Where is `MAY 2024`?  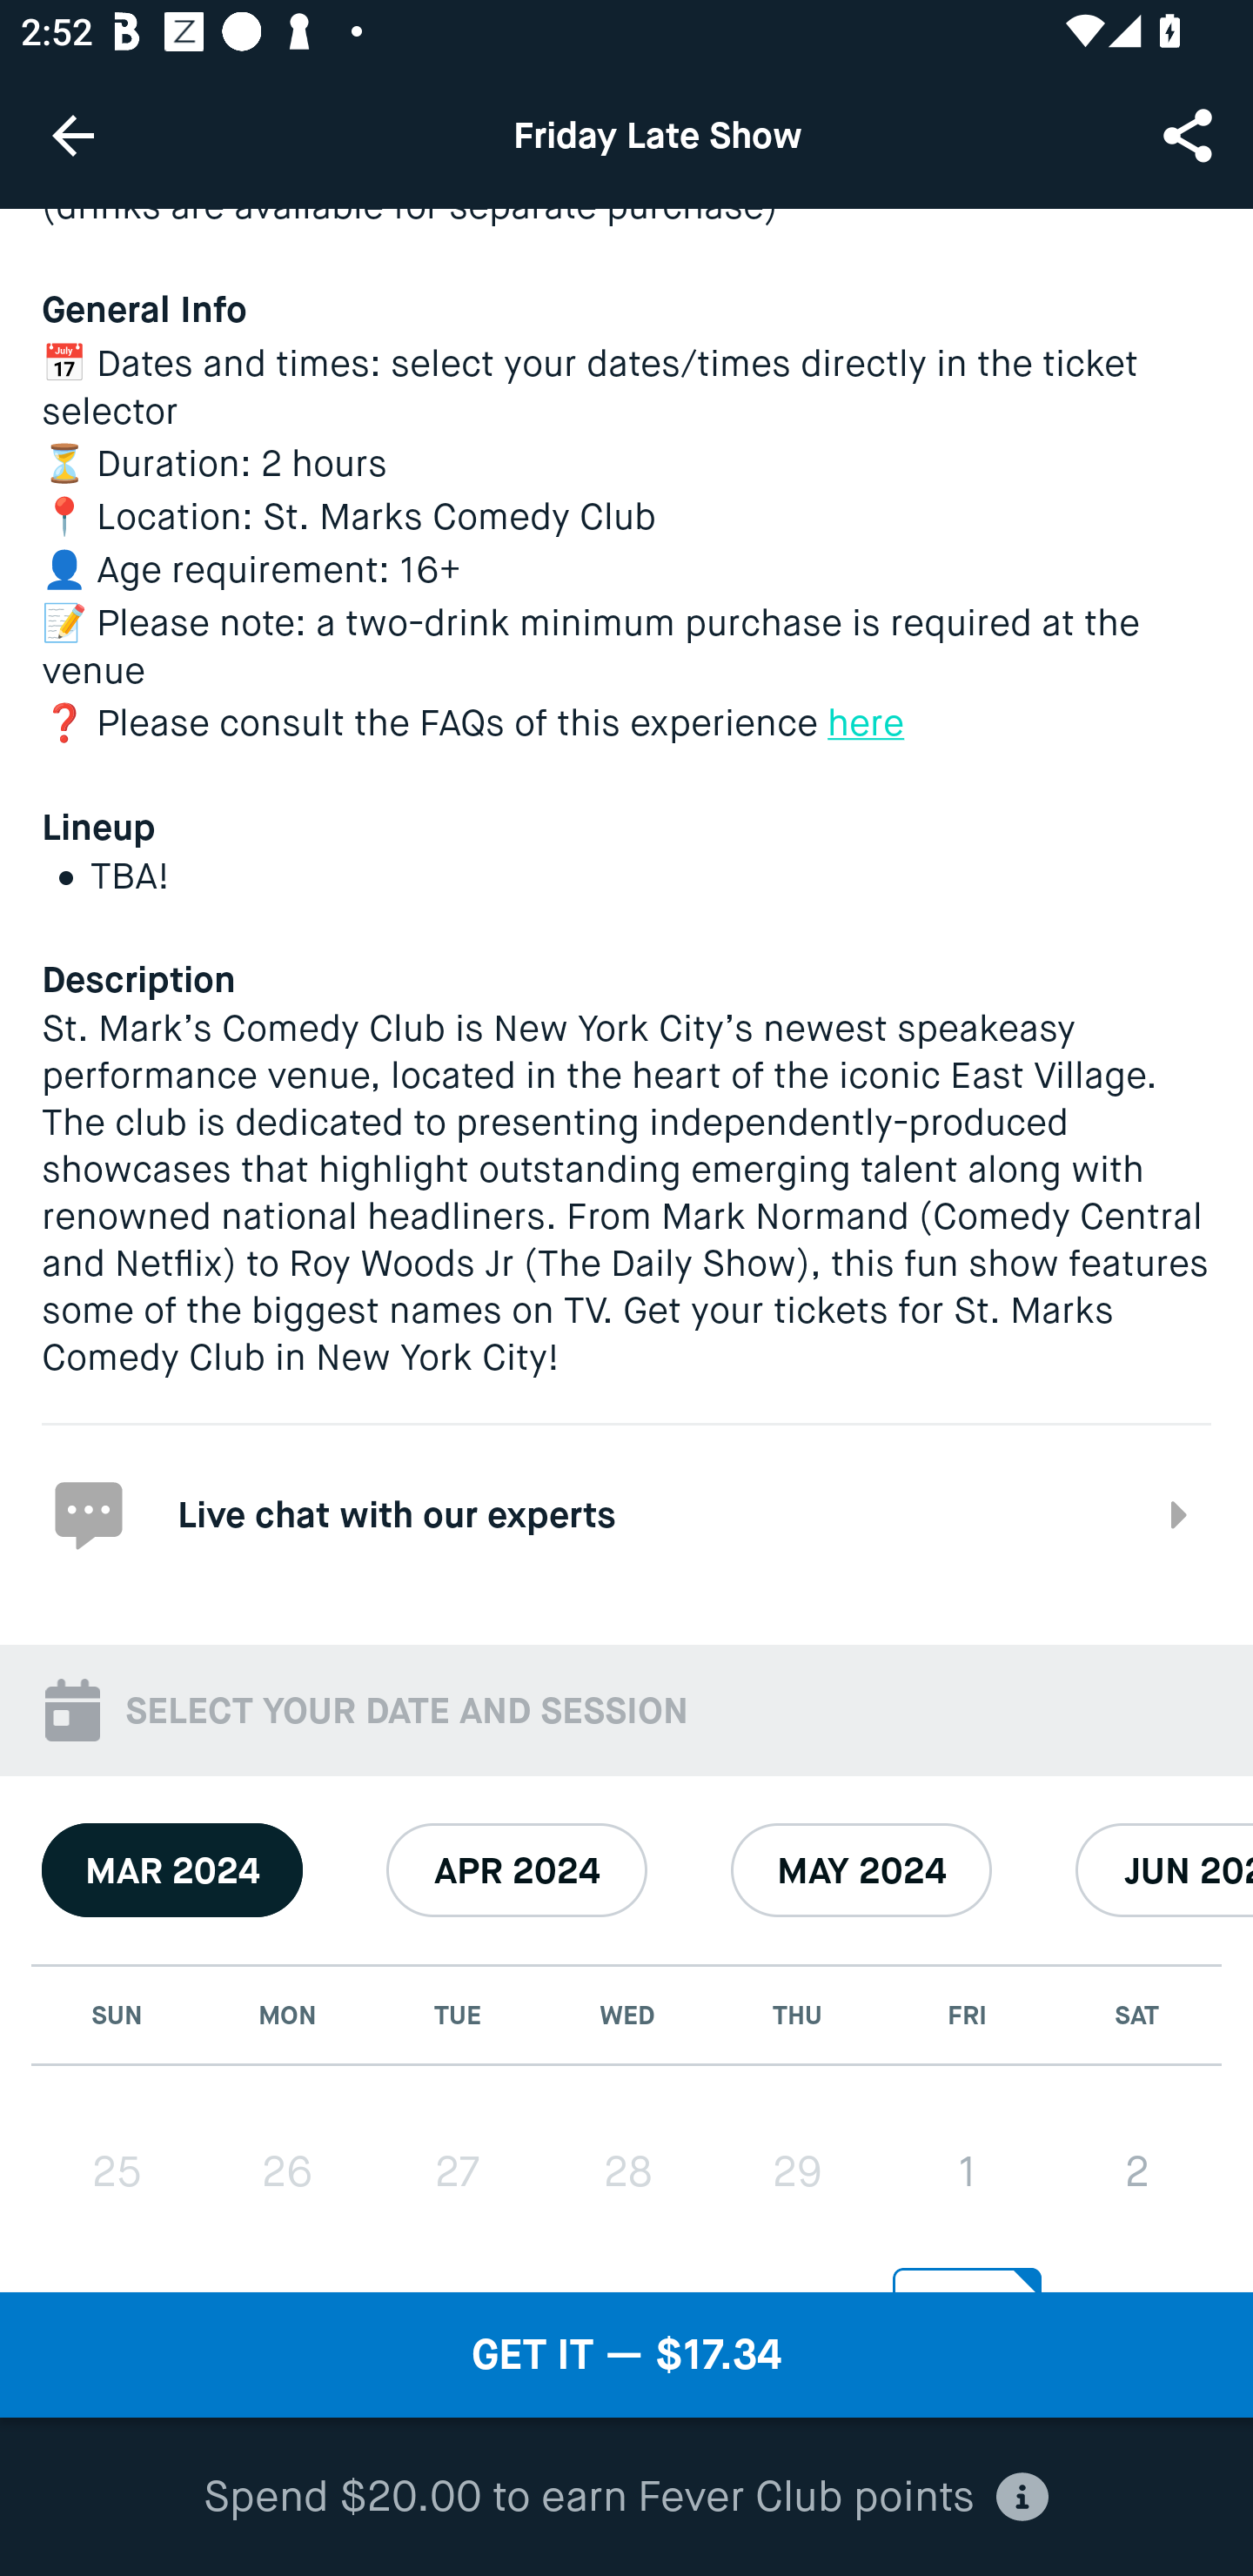
MAY 2024 is located at coordinates (861, 1869).